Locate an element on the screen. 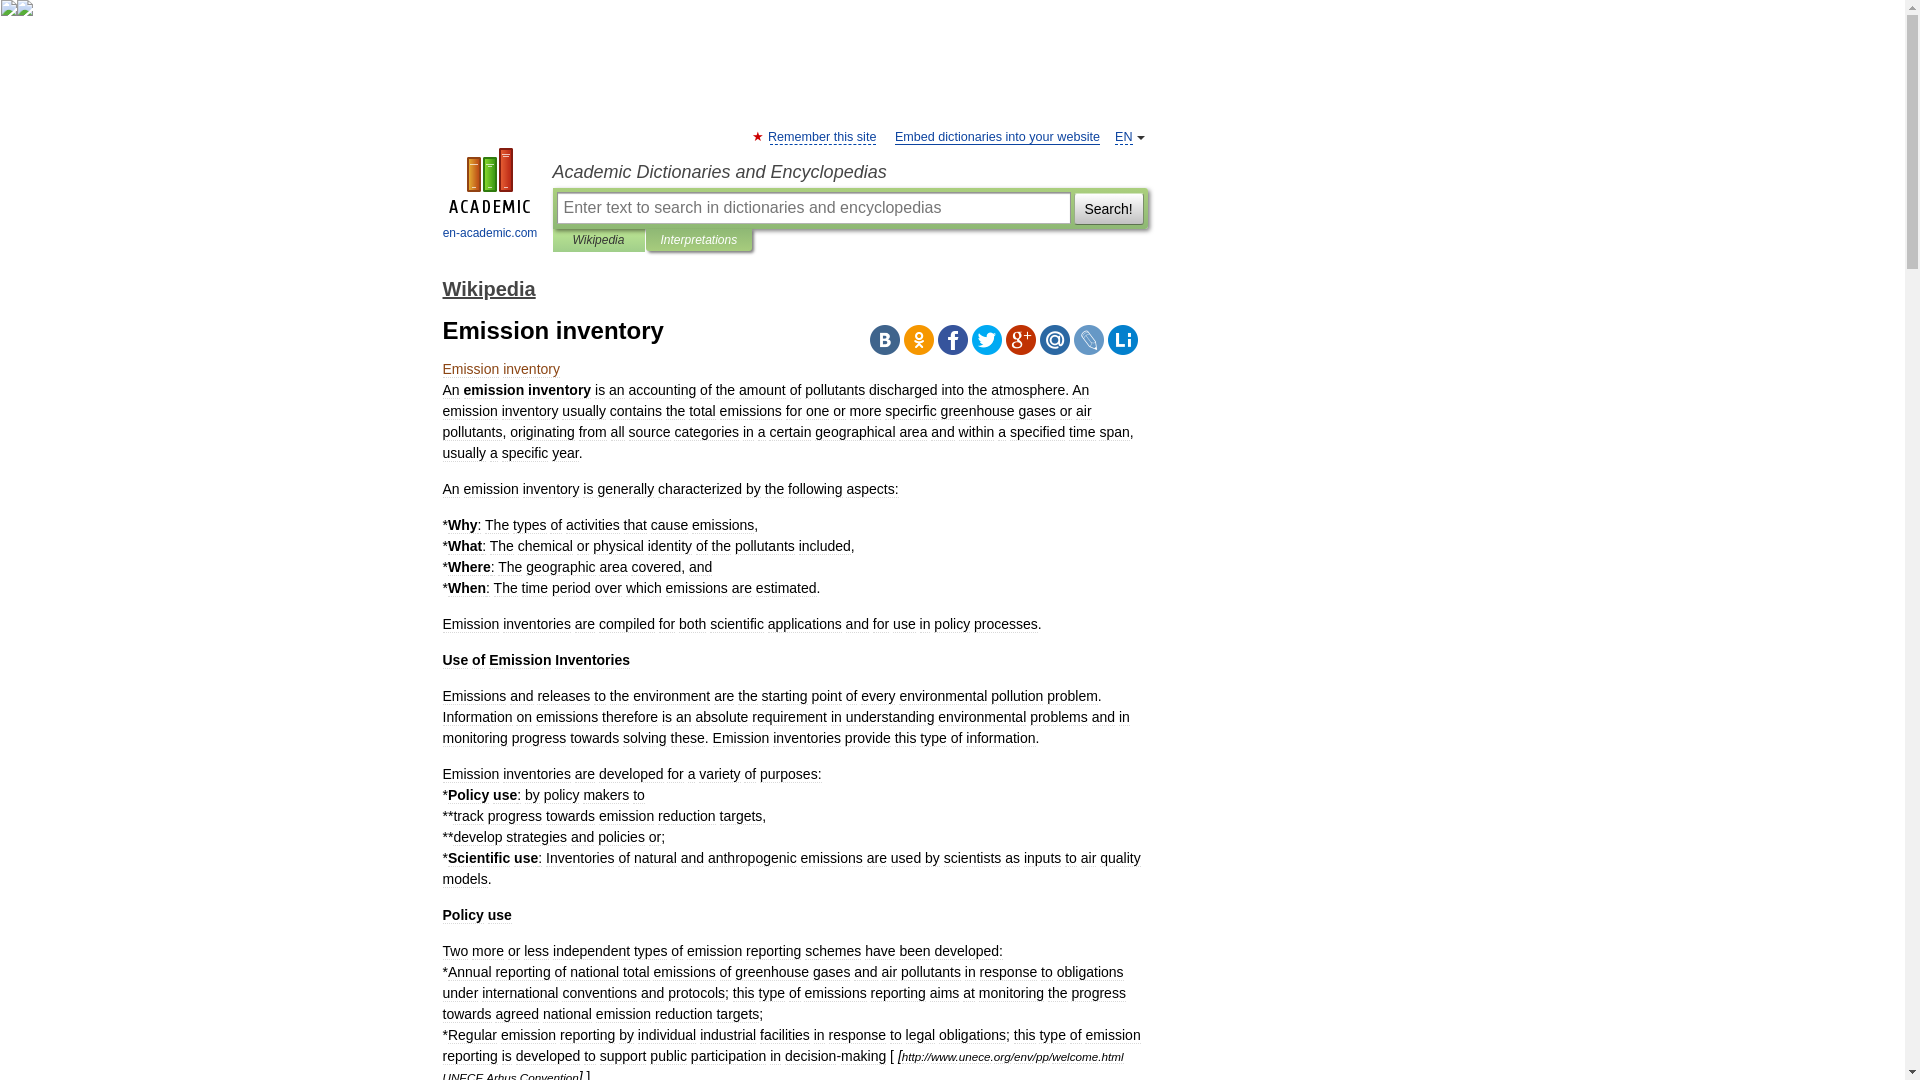 The width and height of the screenshot is (1920, 1080). Wikipedia is located at coordinates (598, 240).